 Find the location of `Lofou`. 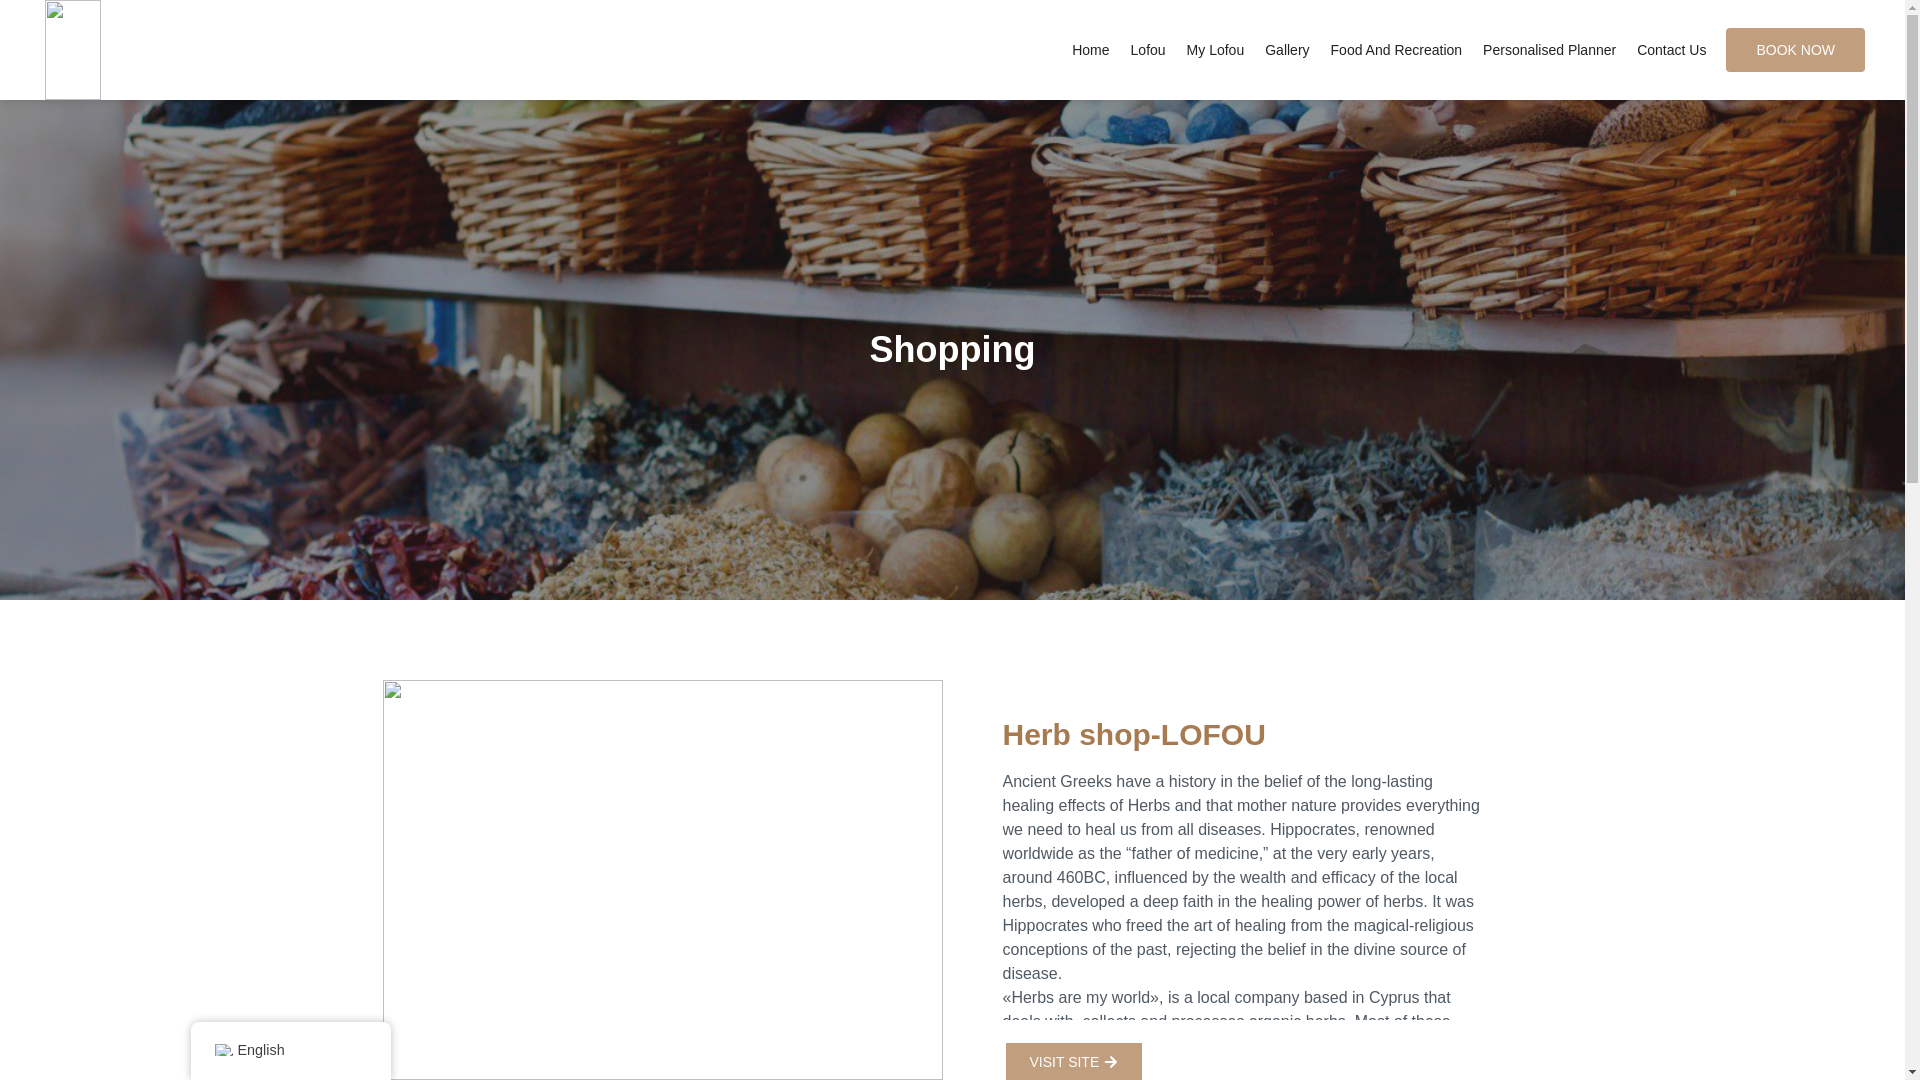

Lofou is located at coordinates (1148, 50).